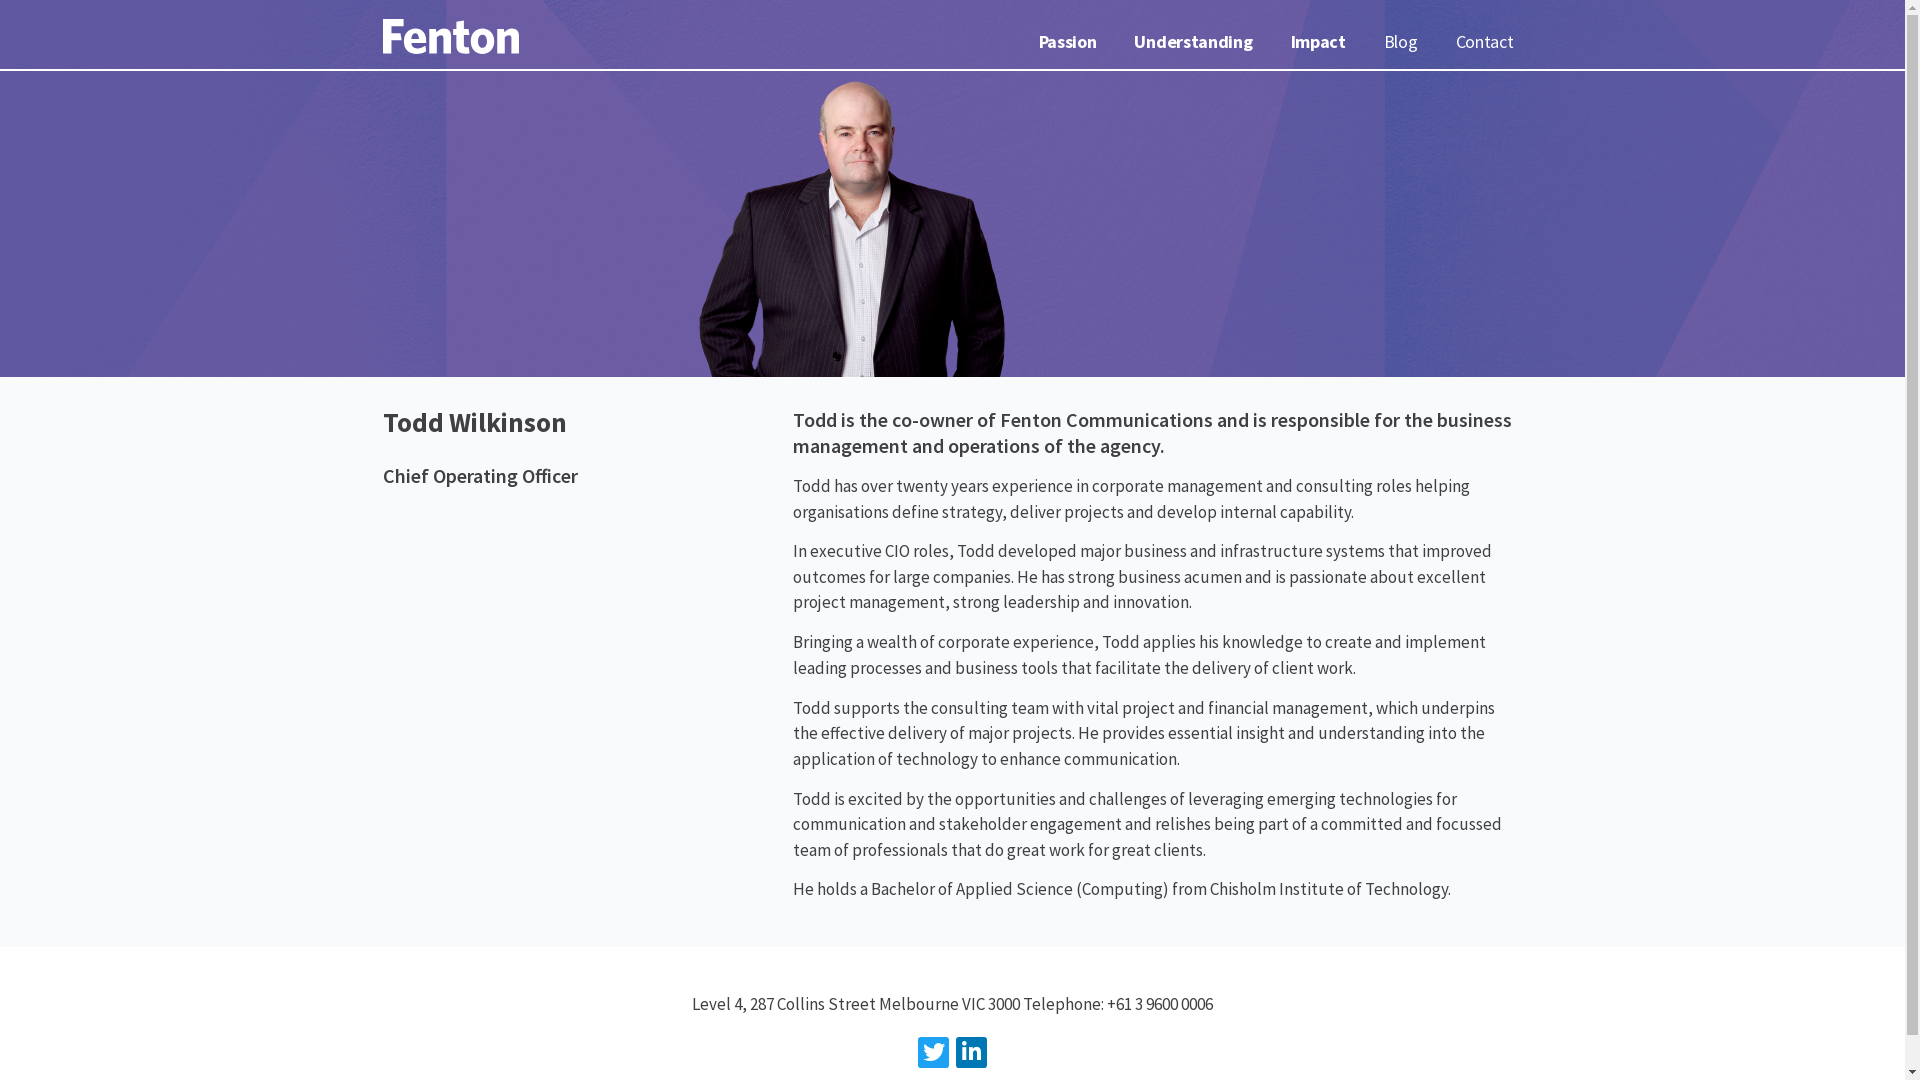 The width and height of the screenshot is (1920, 1080). What do you see at coordinates (1068, 42) in the screenshot?
I see `Passion` at bounding box center [1068, 42].